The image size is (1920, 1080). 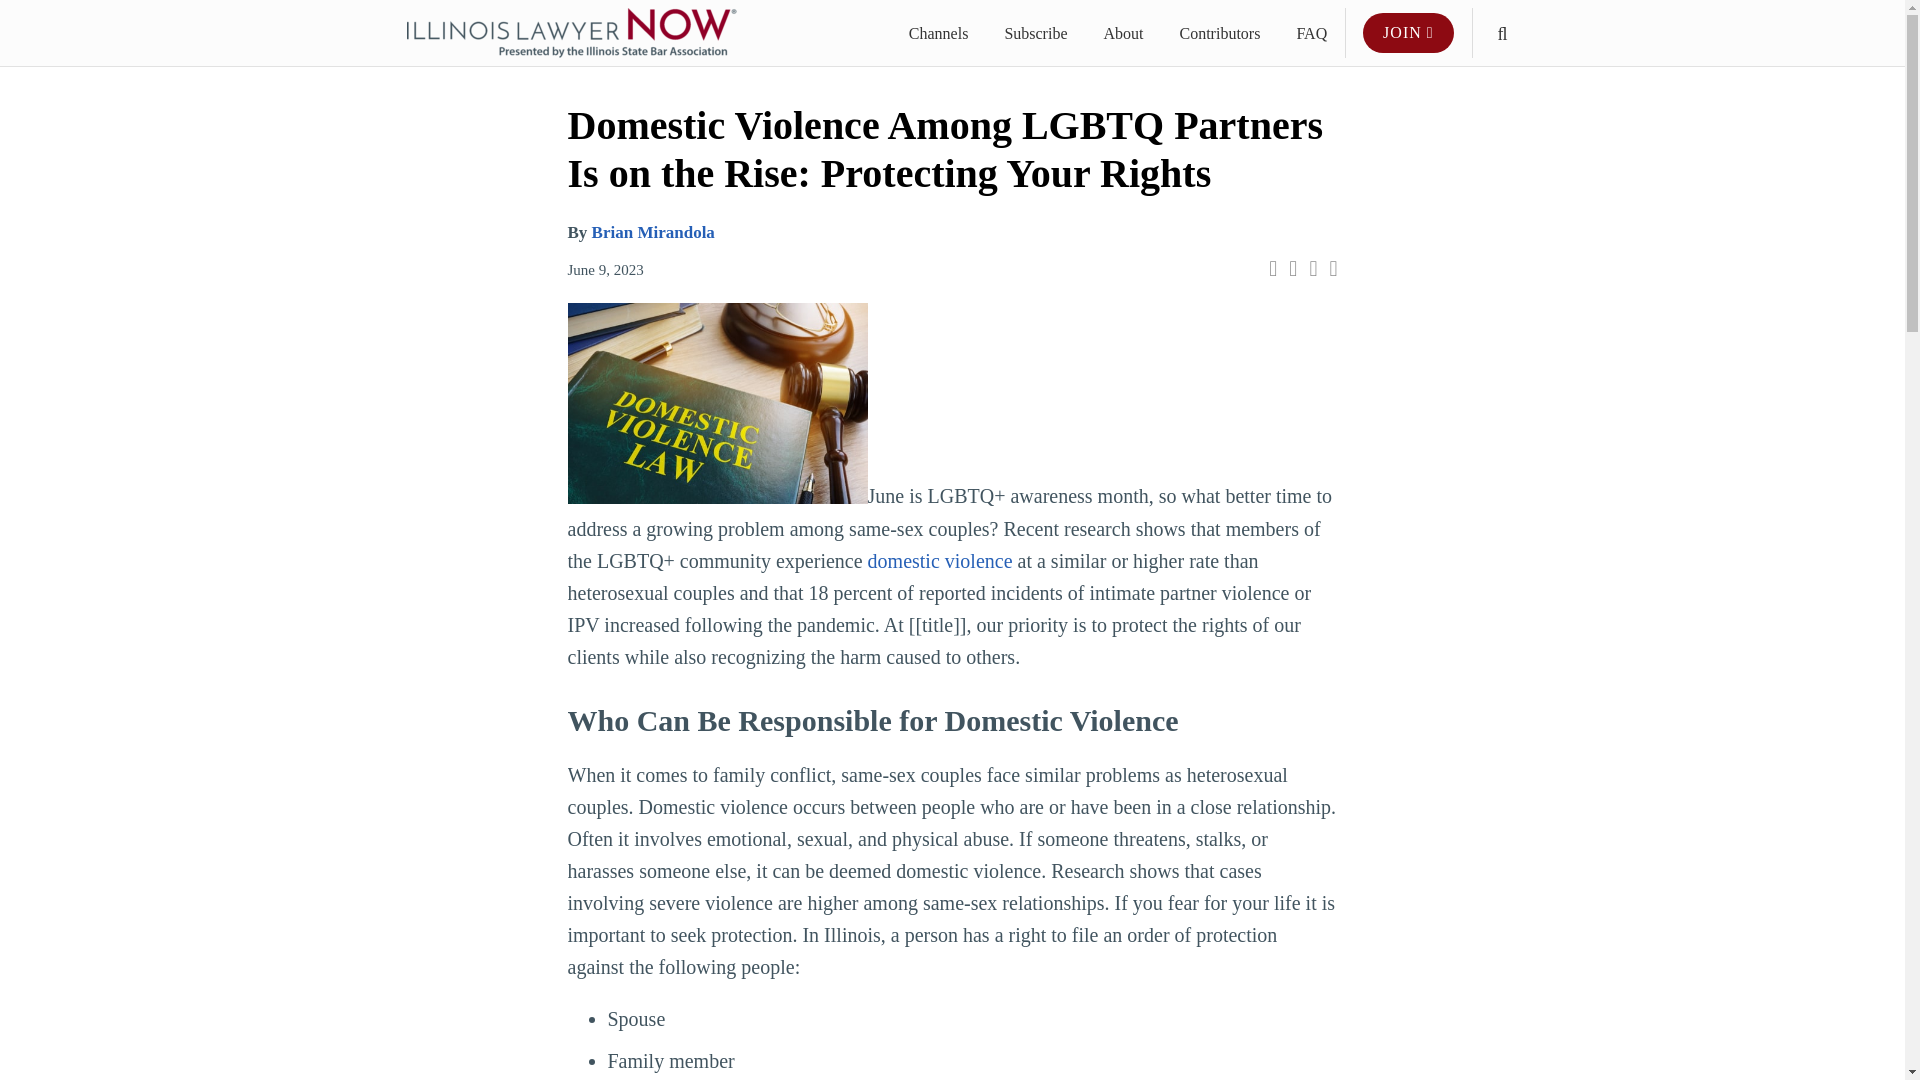 I want to click on Channels, so click(x=938, y=34).